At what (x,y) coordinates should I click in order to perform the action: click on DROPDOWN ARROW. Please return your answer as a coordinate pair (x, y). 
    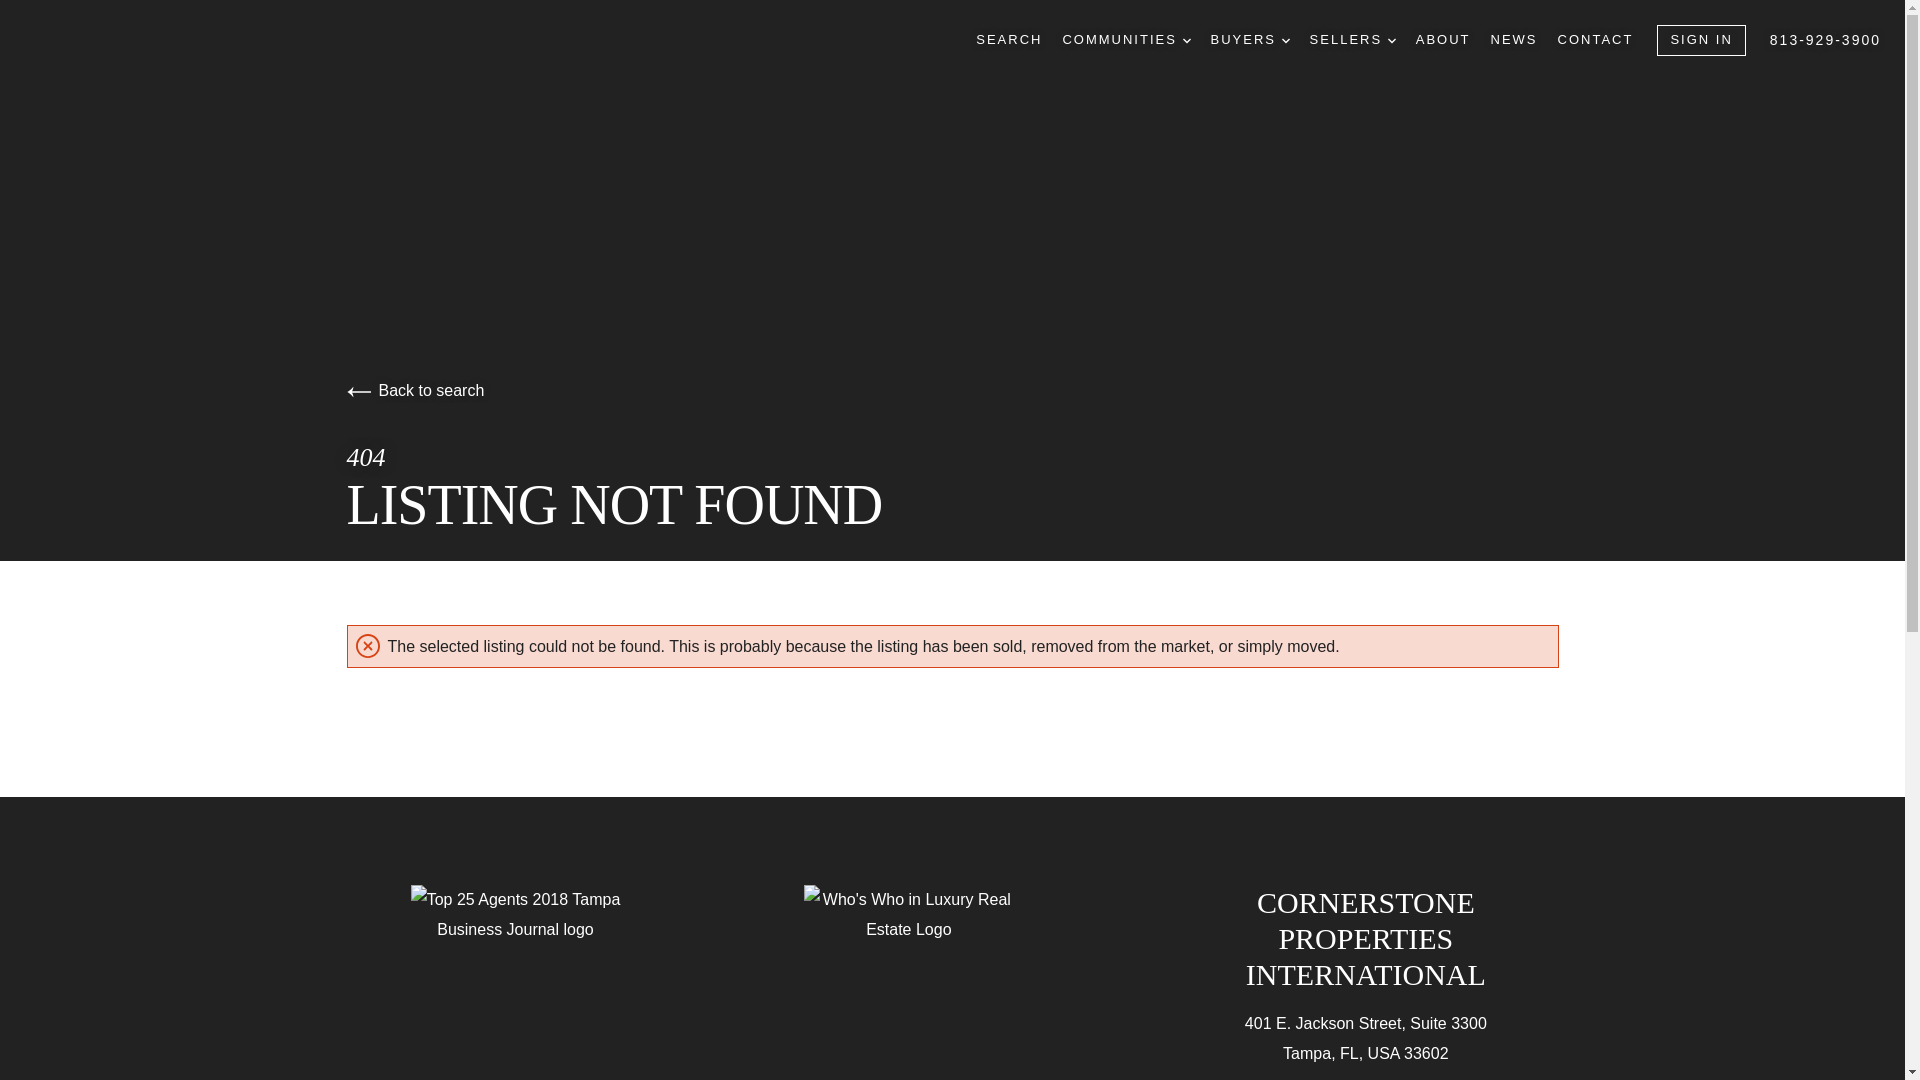
    Looking at the image, I should click on (1392, 40).